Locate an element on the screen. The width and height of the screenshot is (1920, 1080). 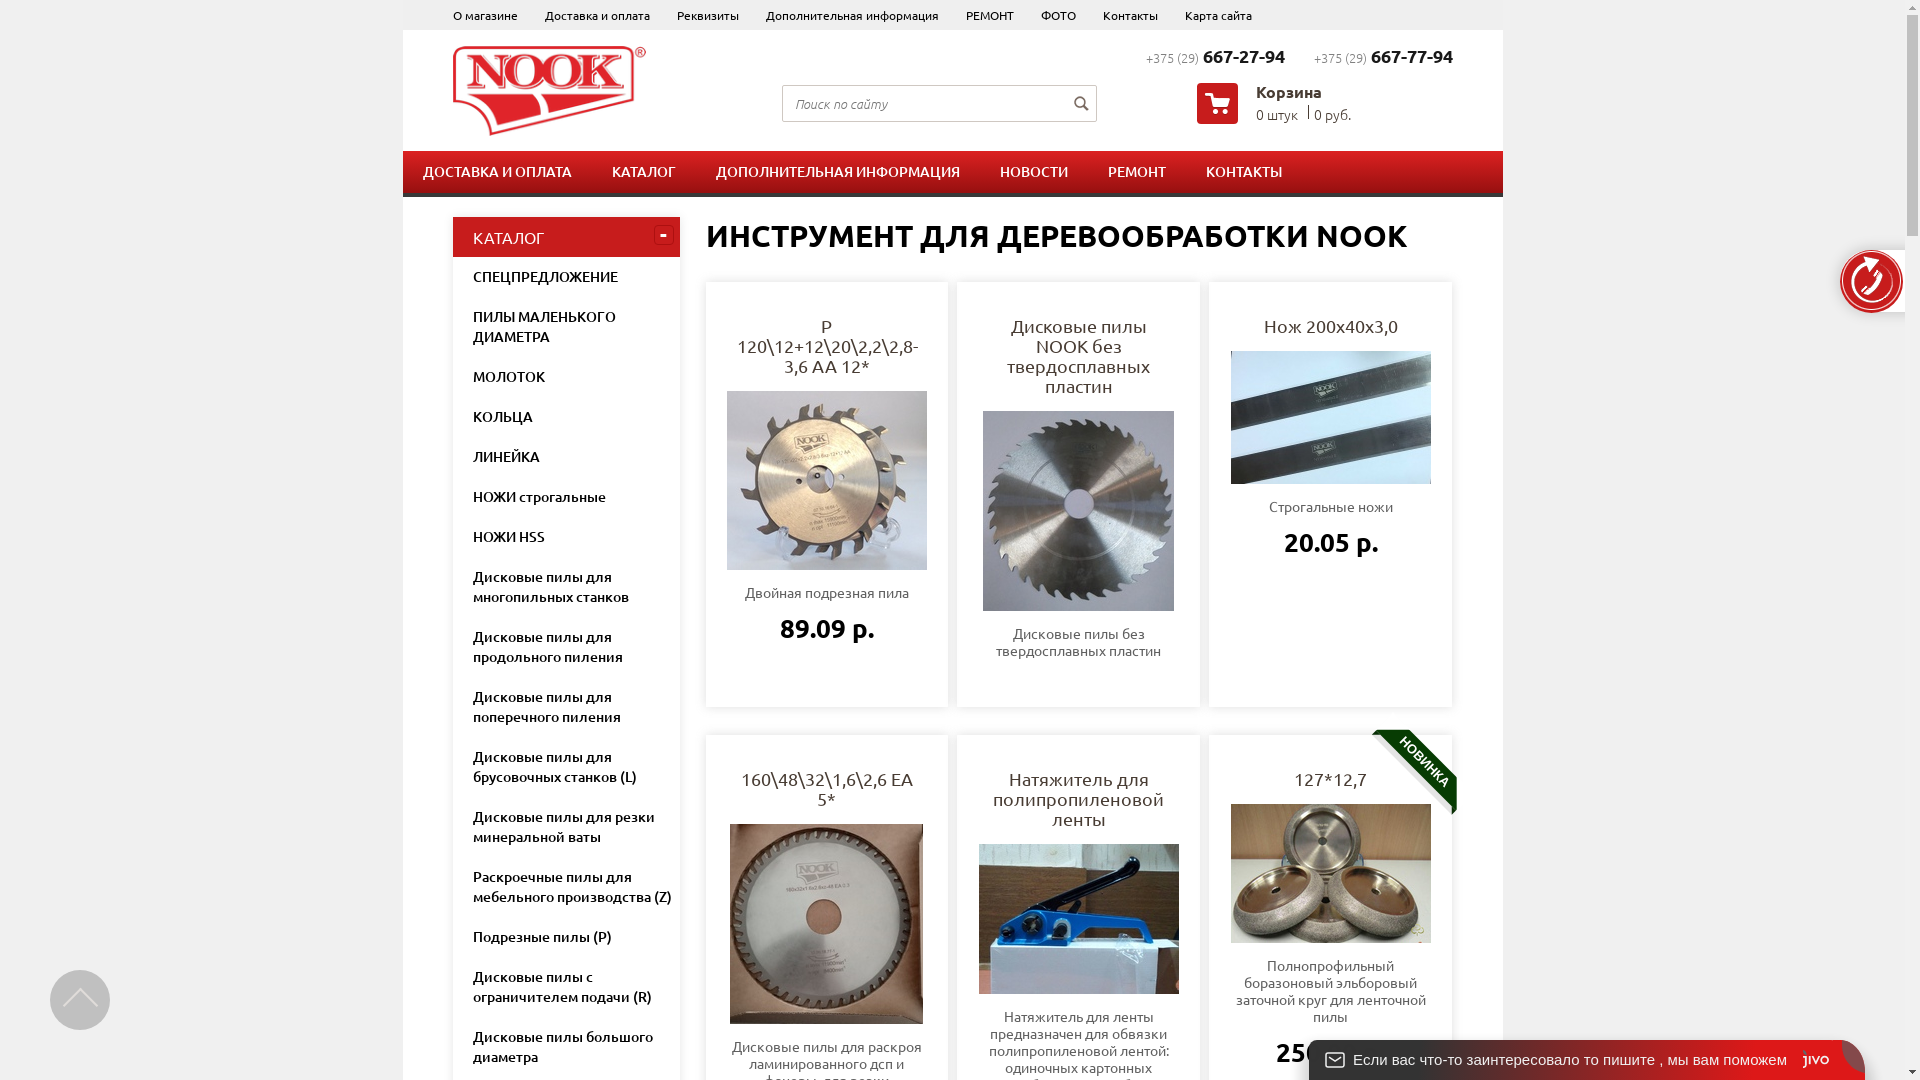
127*12,7 is located at coordinates (1331, 874).